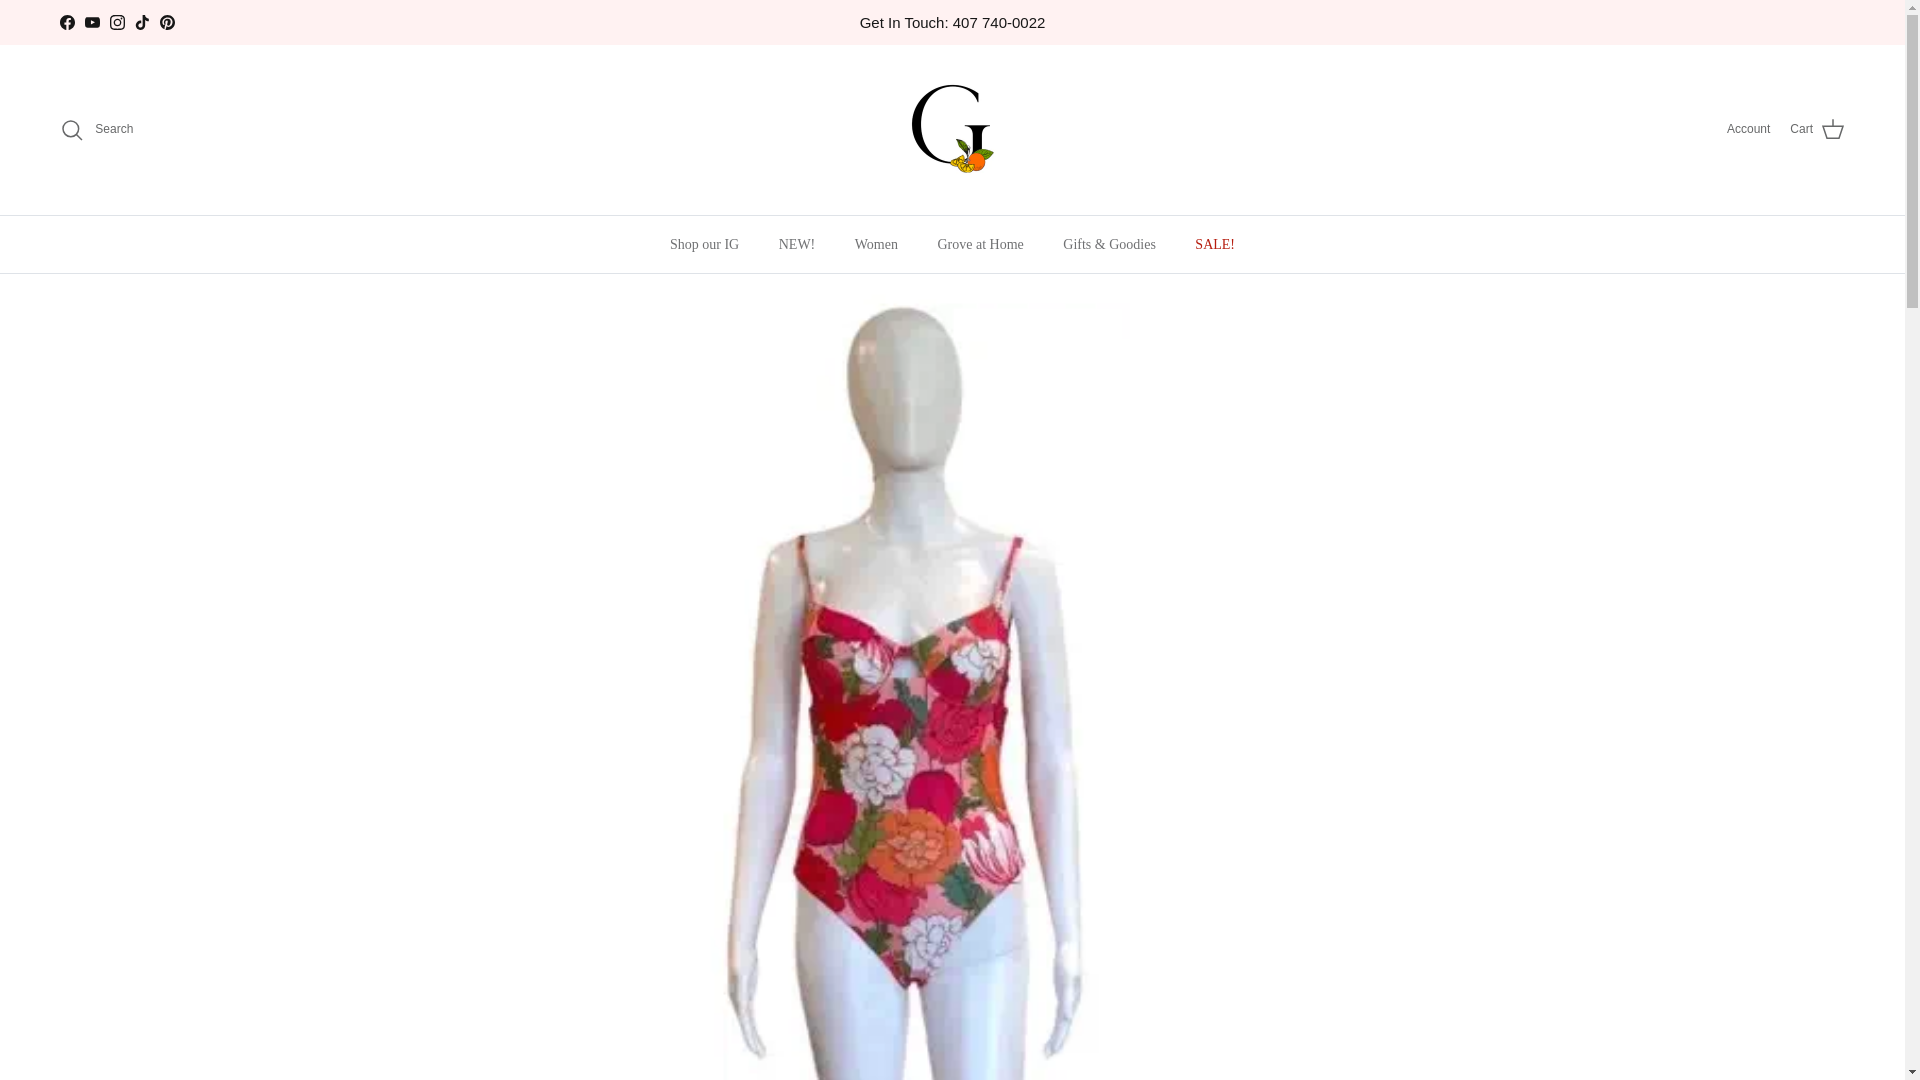  I want to click on Cart, so click(1817, 129).